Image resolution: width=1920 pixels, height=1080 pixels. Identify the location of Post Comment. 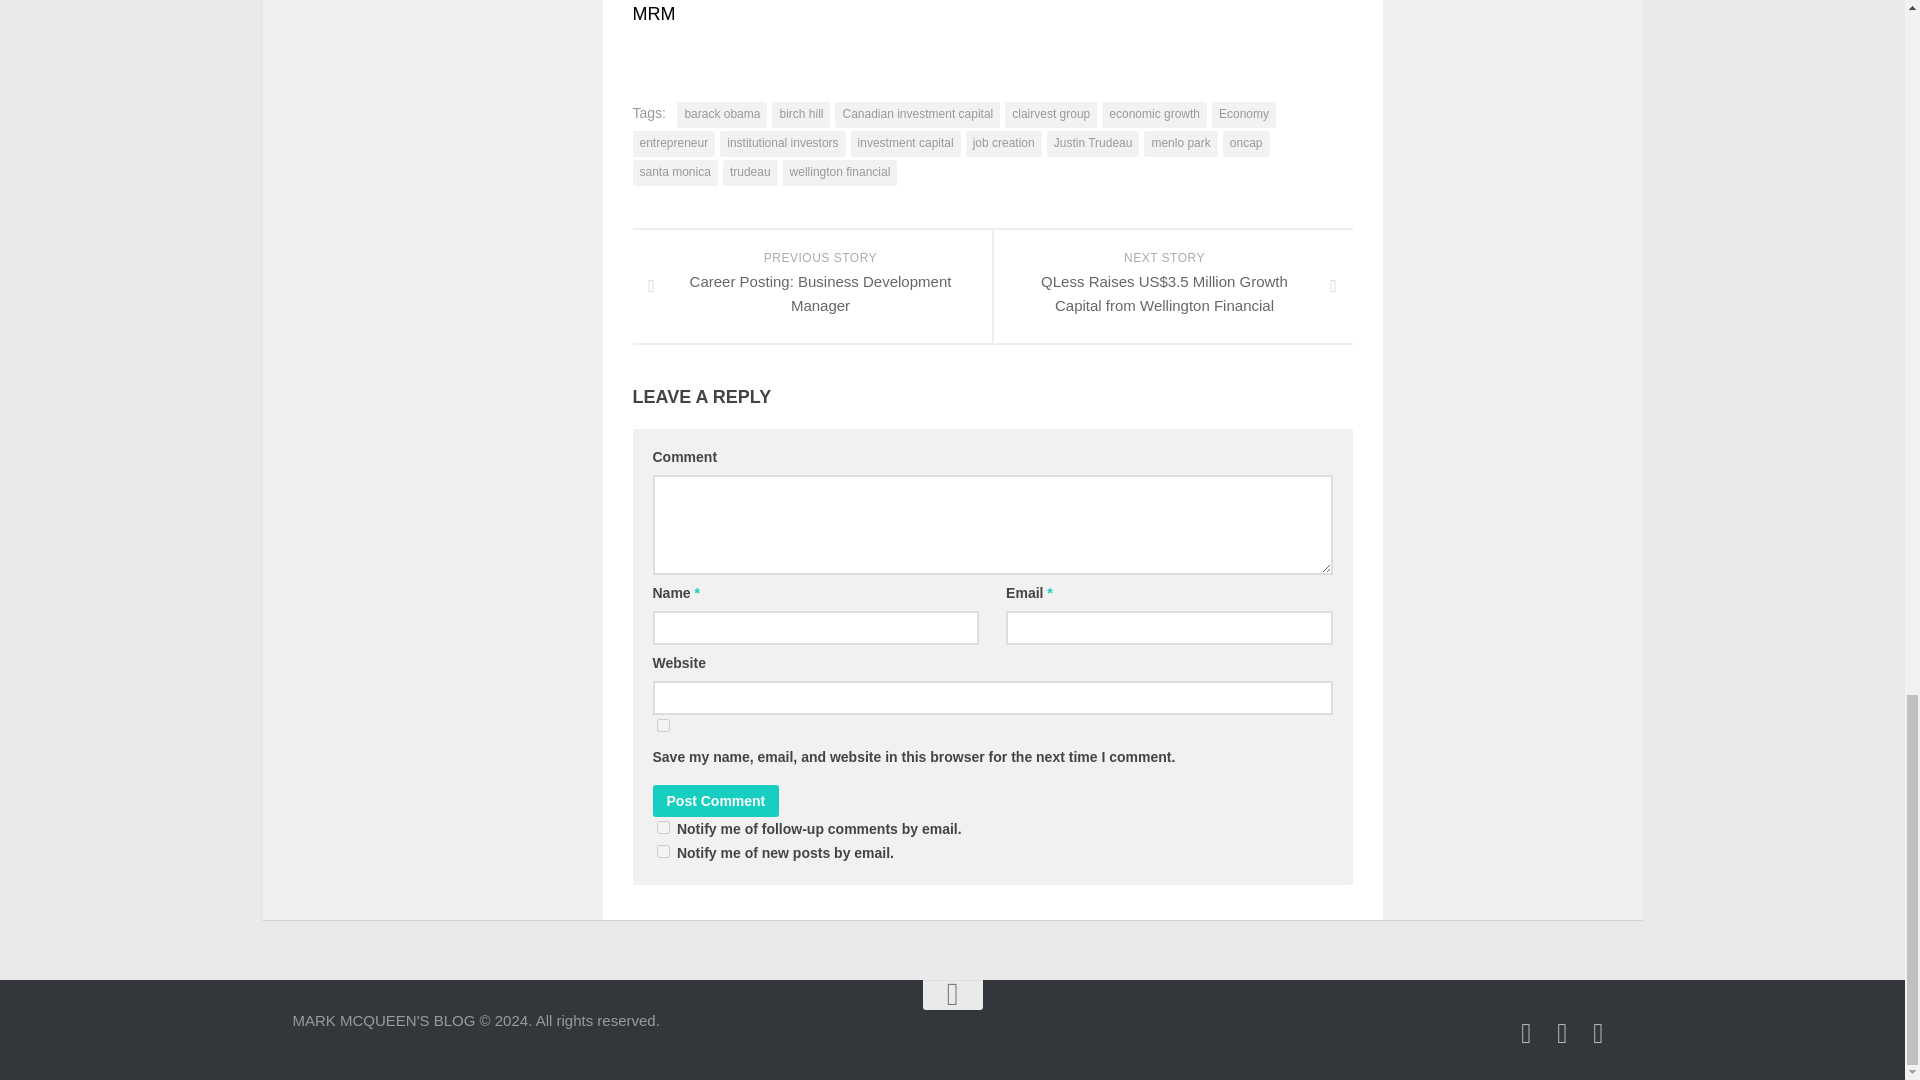
(812, 286).